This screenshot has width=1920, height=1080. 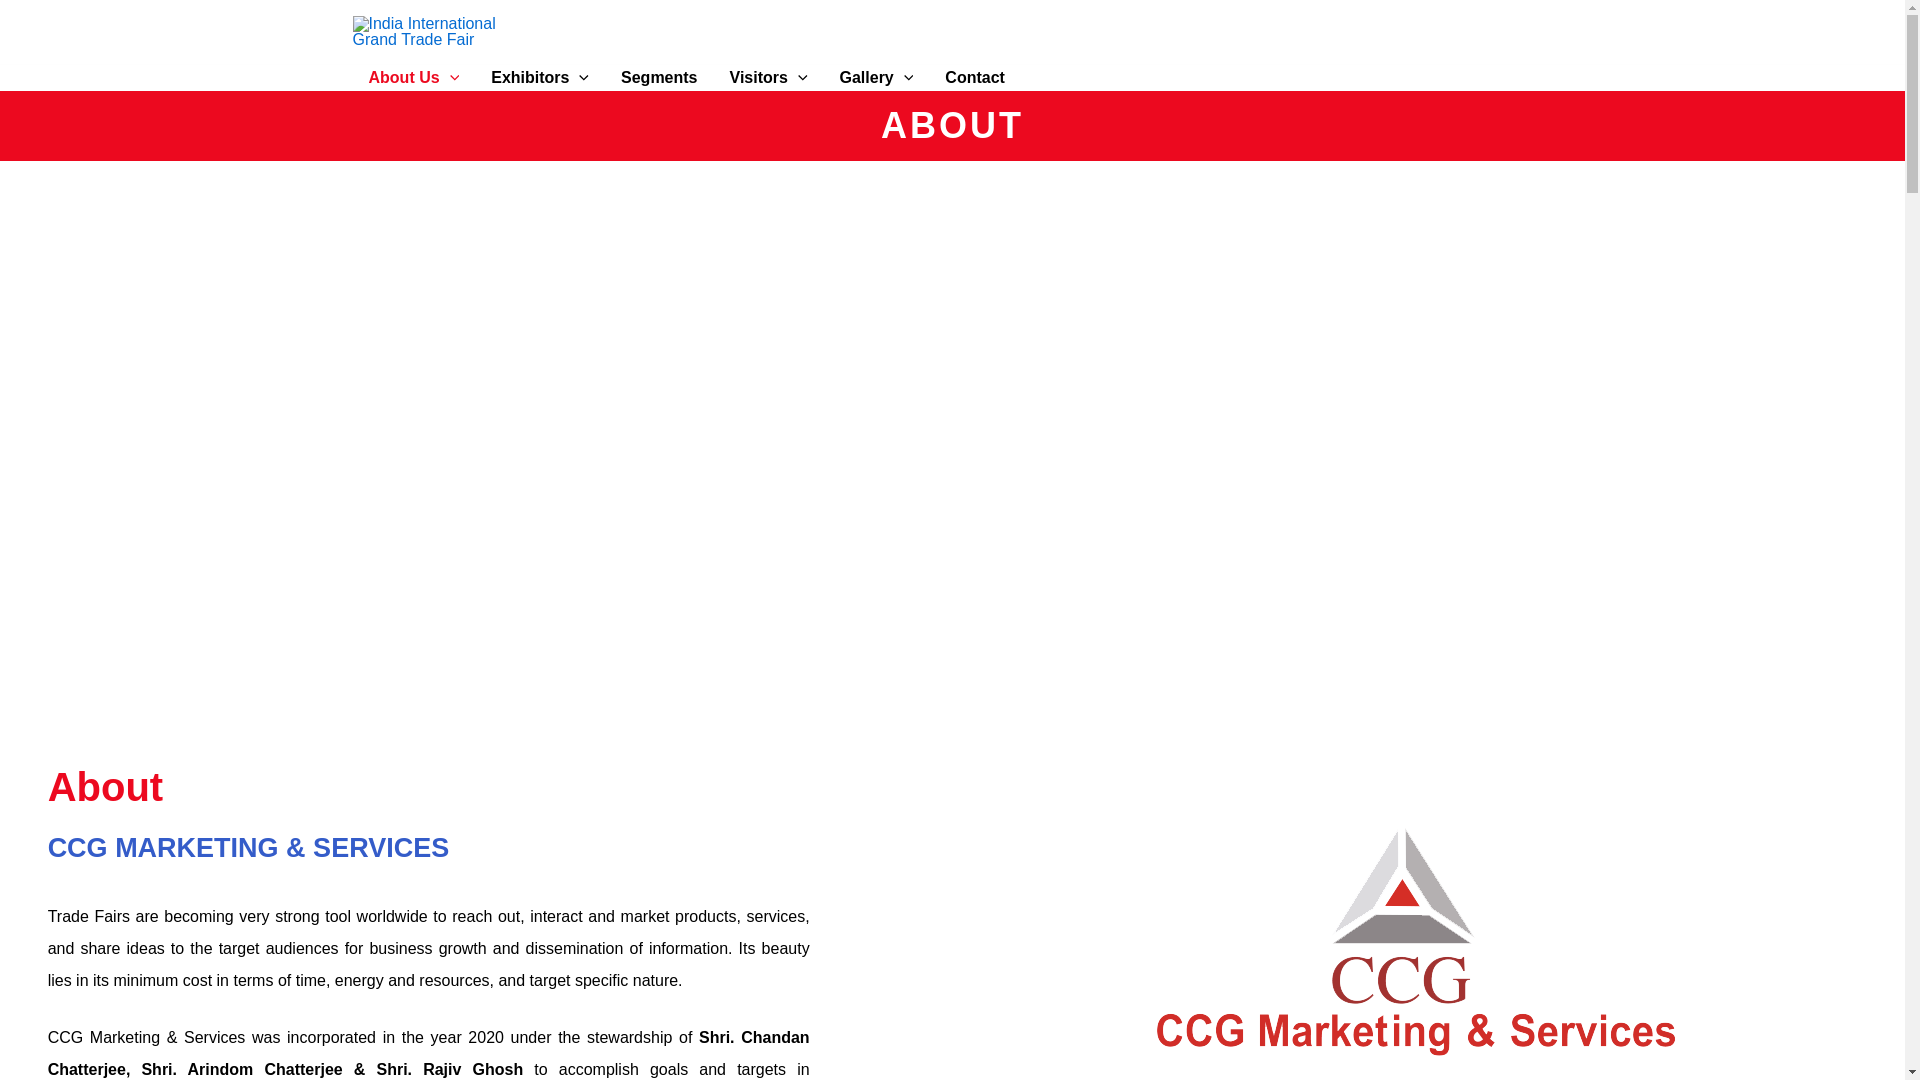 What do you see at coordinates (768, 77) in the screenshot?
I see `Visitors` at bounding box center [768, 77].